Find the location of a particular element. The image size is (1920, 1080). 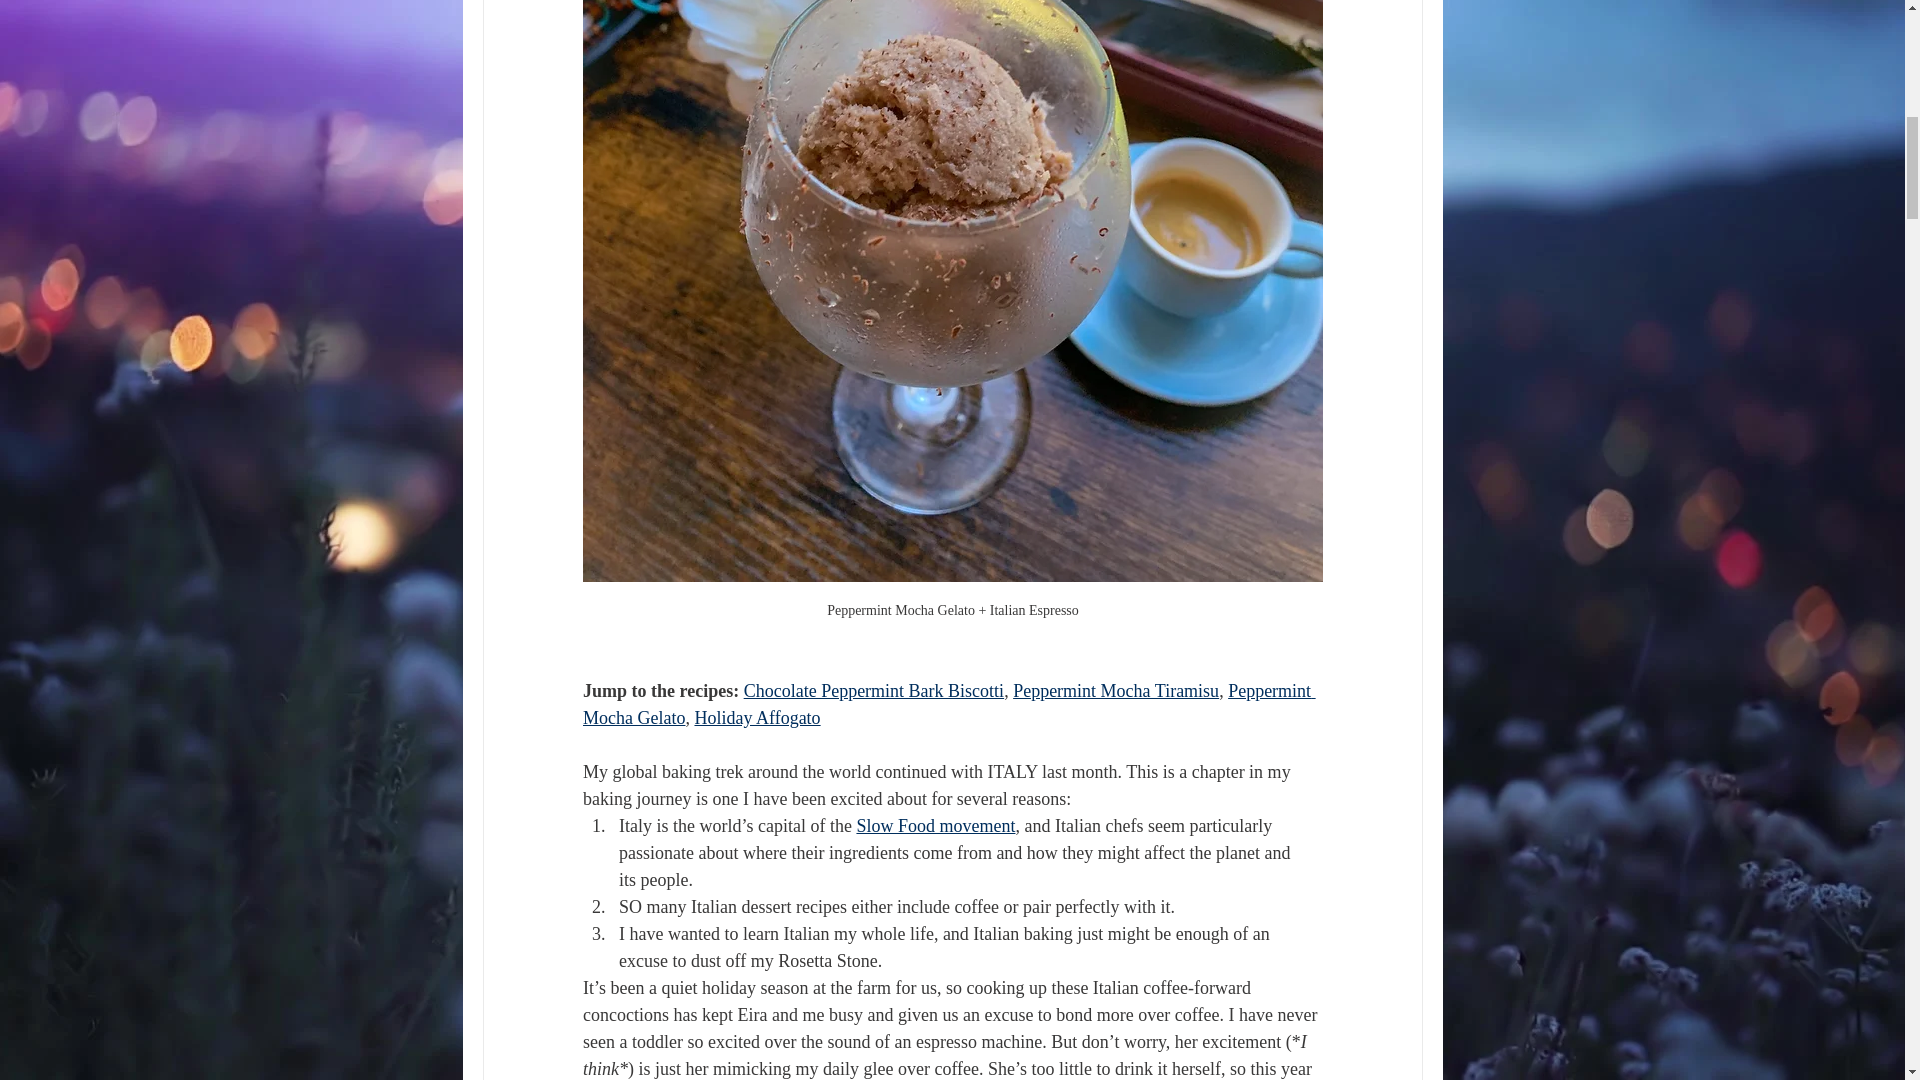

Chocolate Peppermint Bark Biscotti is located at coordinates (872, 690).